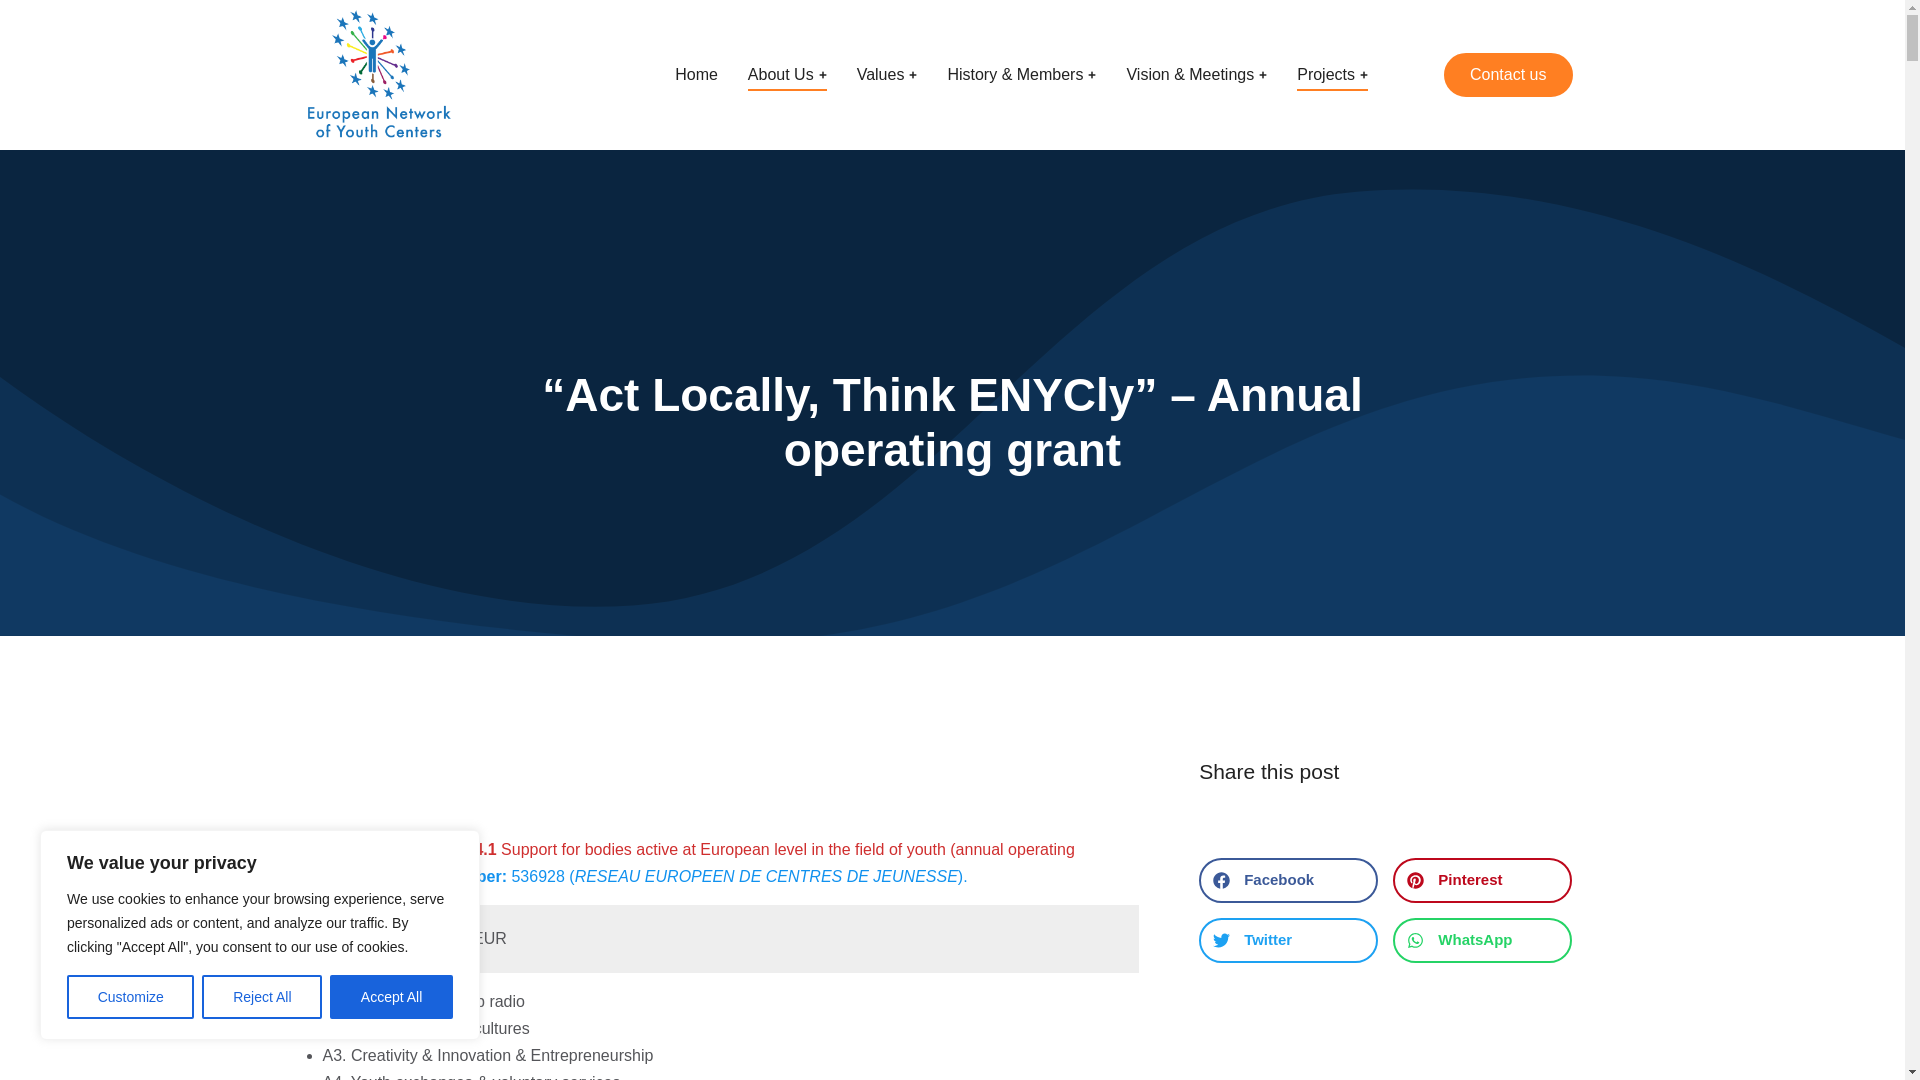 The width and height of the screenshot is (1920, 1080). I want to click on Accept All, so click(392, 997).